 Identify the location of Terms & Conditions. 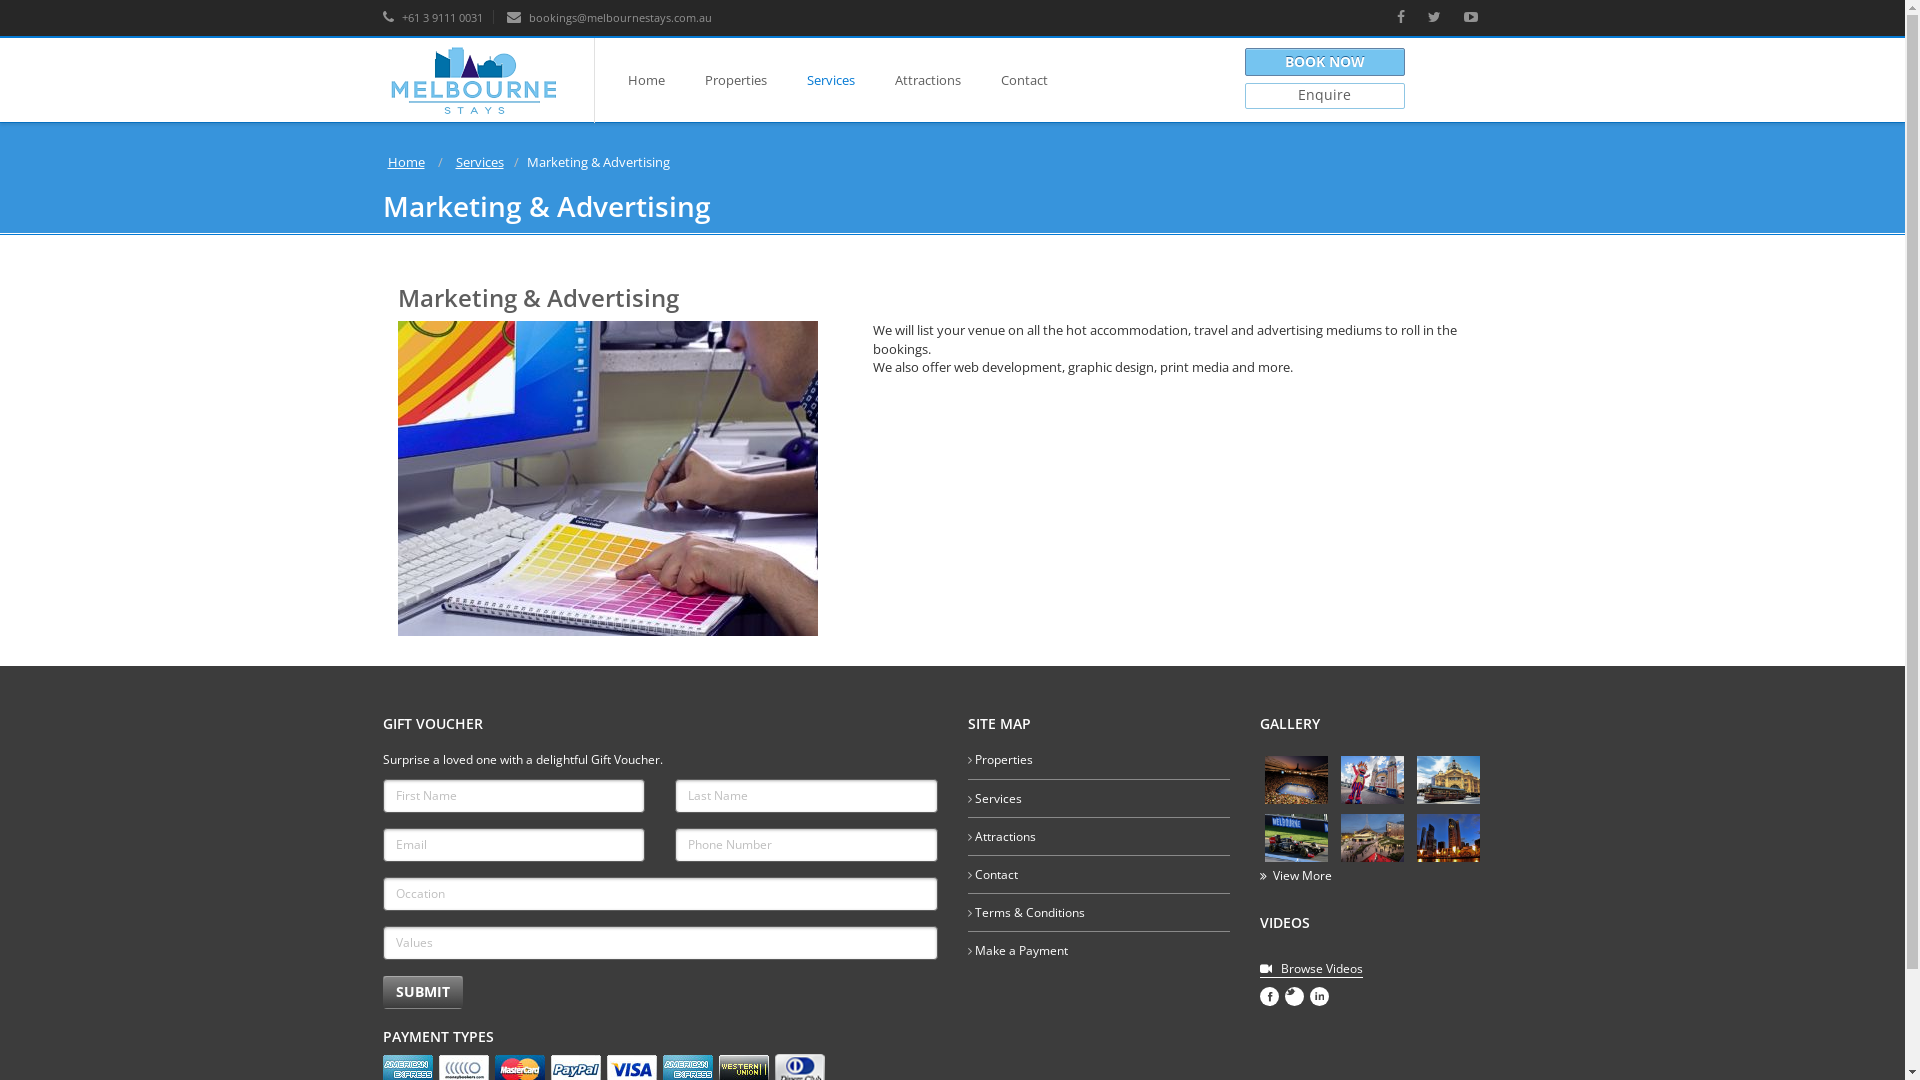
(1029, 912).